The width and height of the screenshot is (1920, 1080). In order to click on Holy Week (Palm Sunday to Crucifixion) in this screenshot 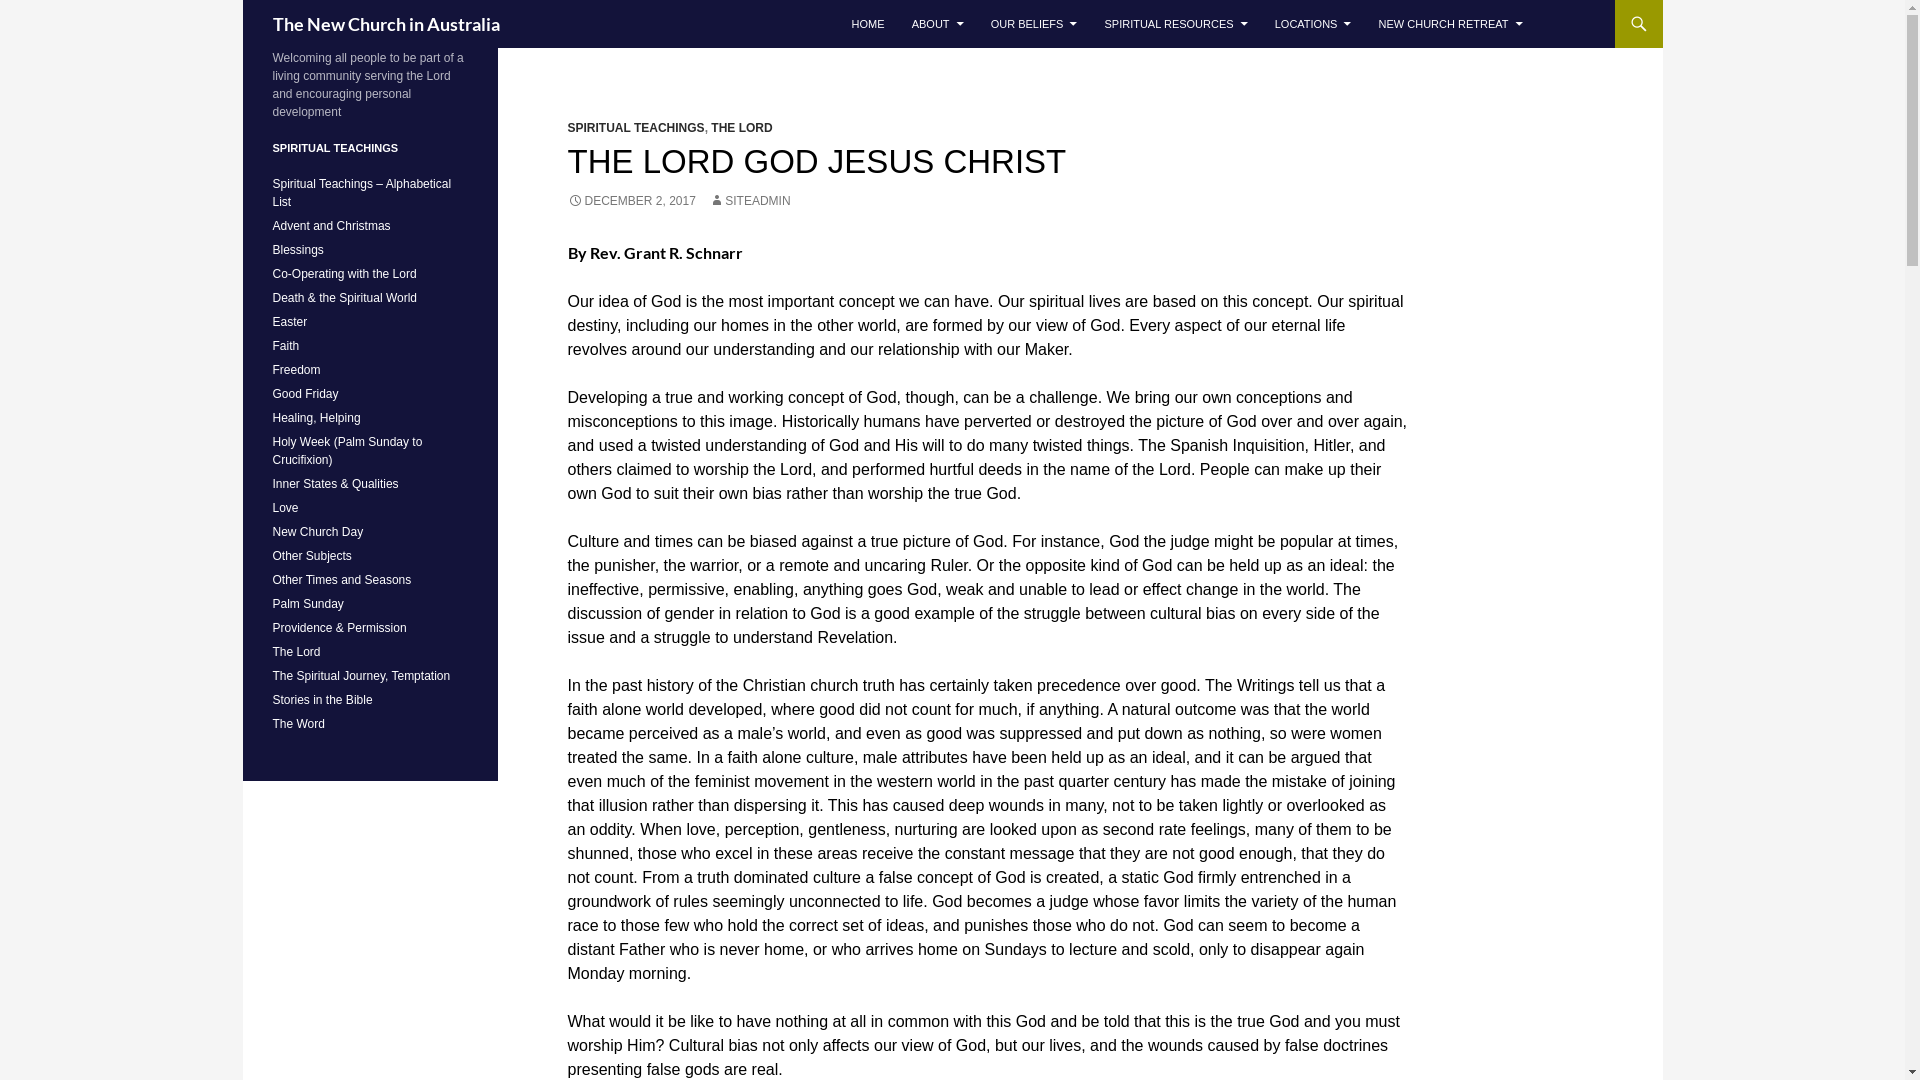, I will do `click(347, 451)`.